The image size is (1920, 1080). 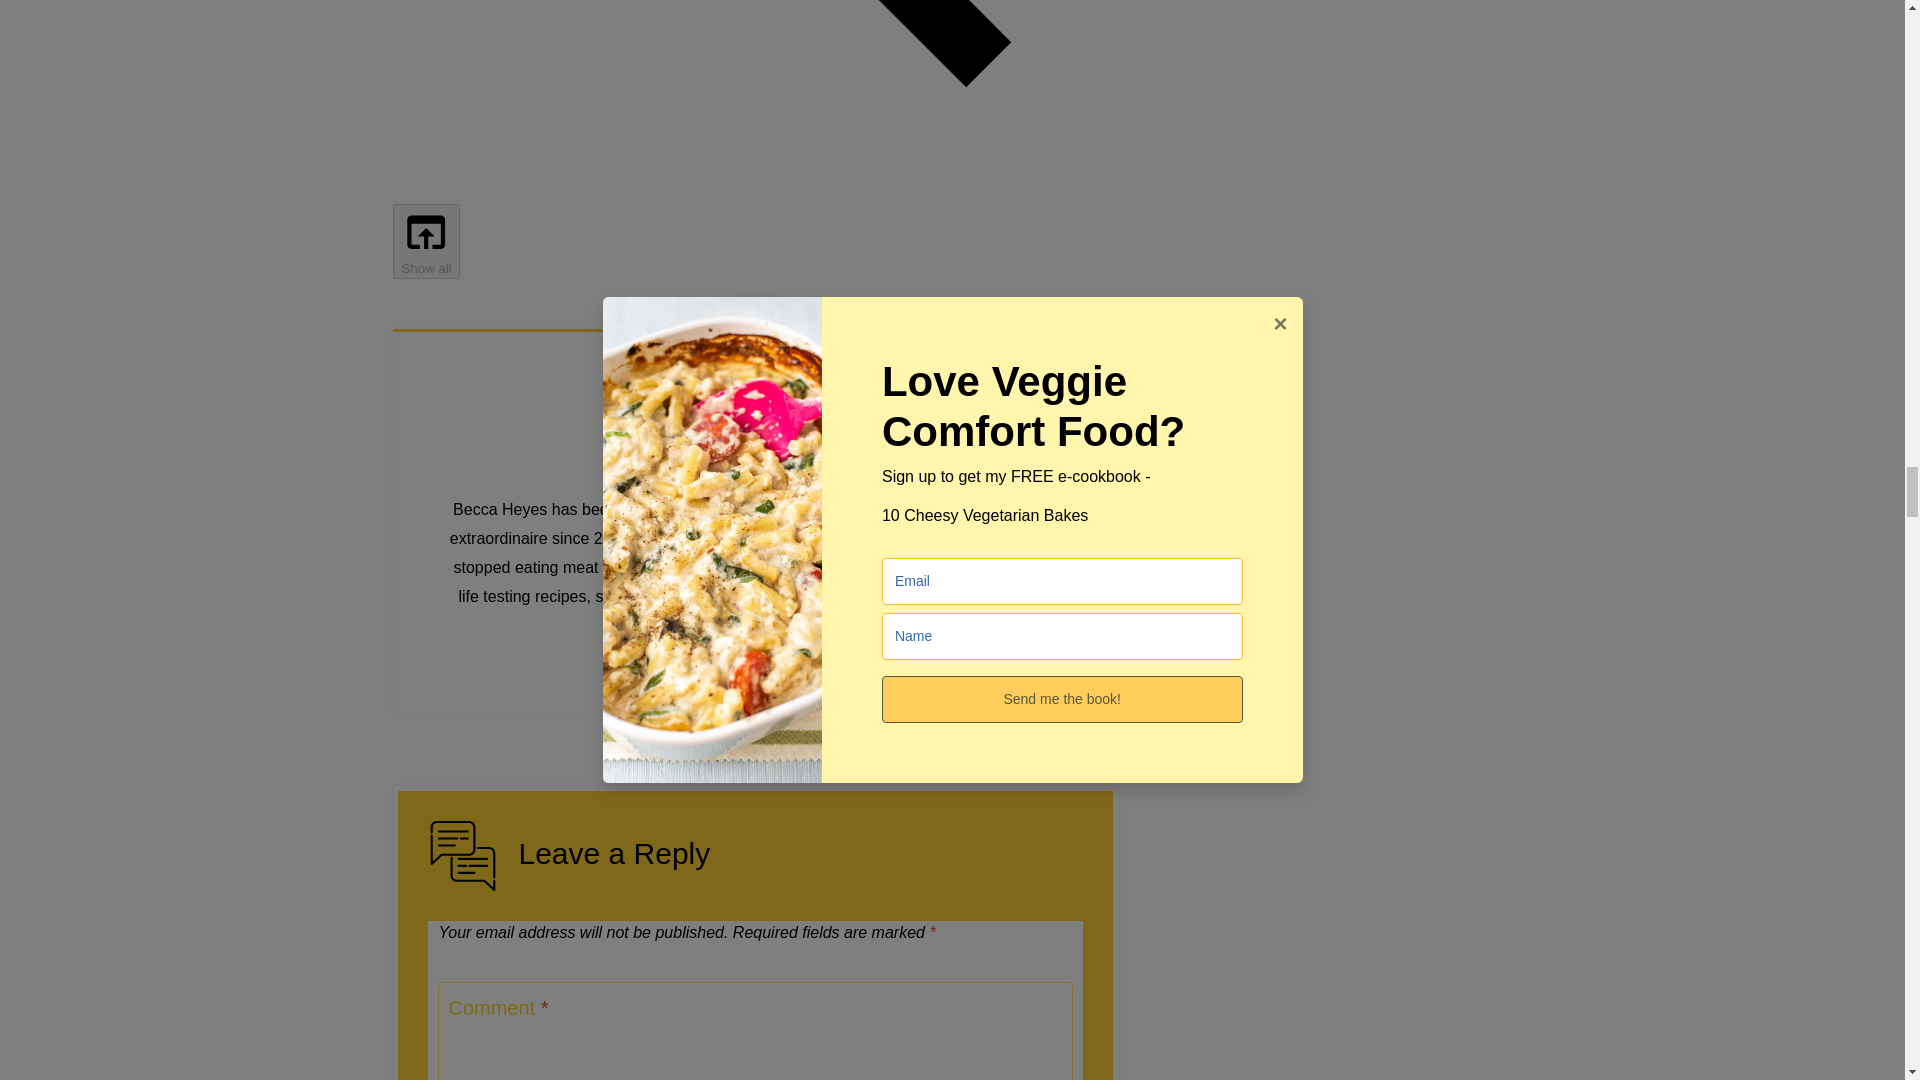 What do you see at coordinates (755, 426) in the screenshot?
I see `Becca Heyes` at bounding box center [755, 426].